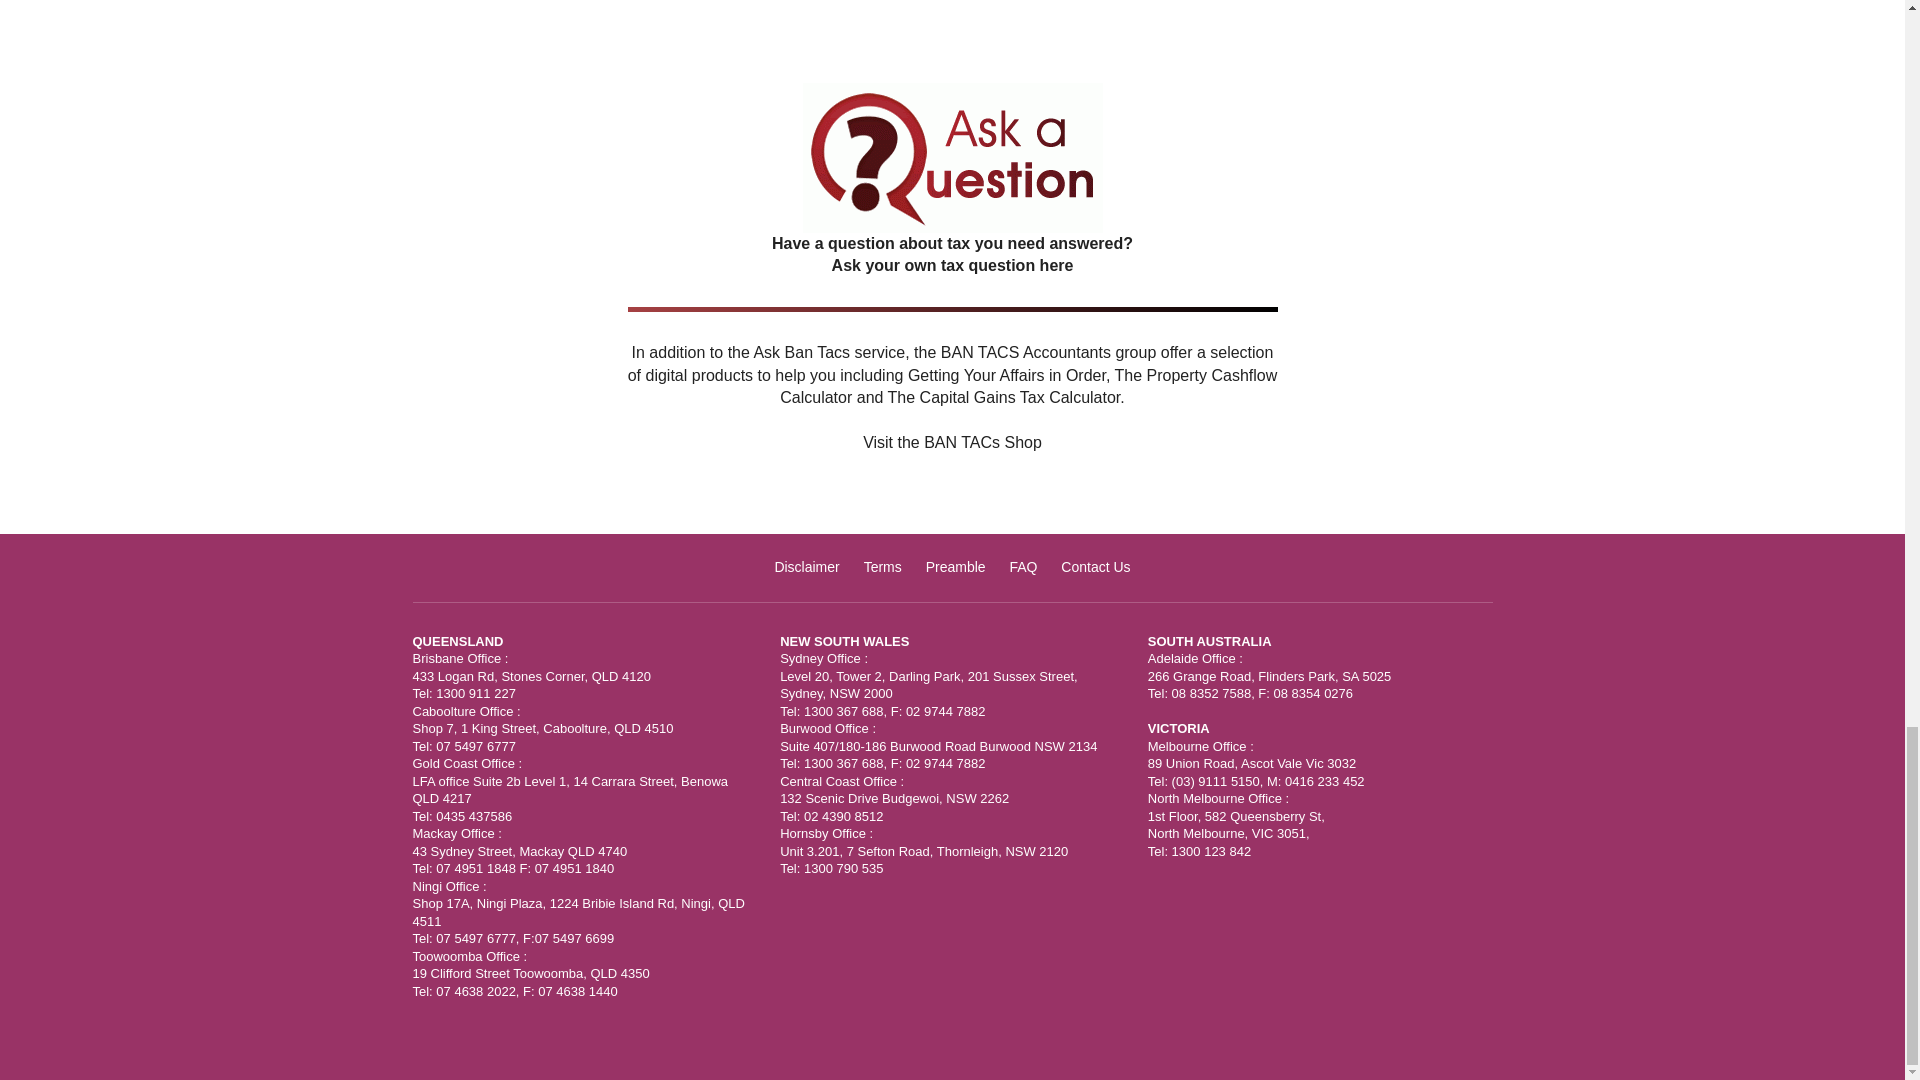  Describe the element at coordinates (952, 287) in the screenshot. I see `Have a question about tax you need answered?` at that location.